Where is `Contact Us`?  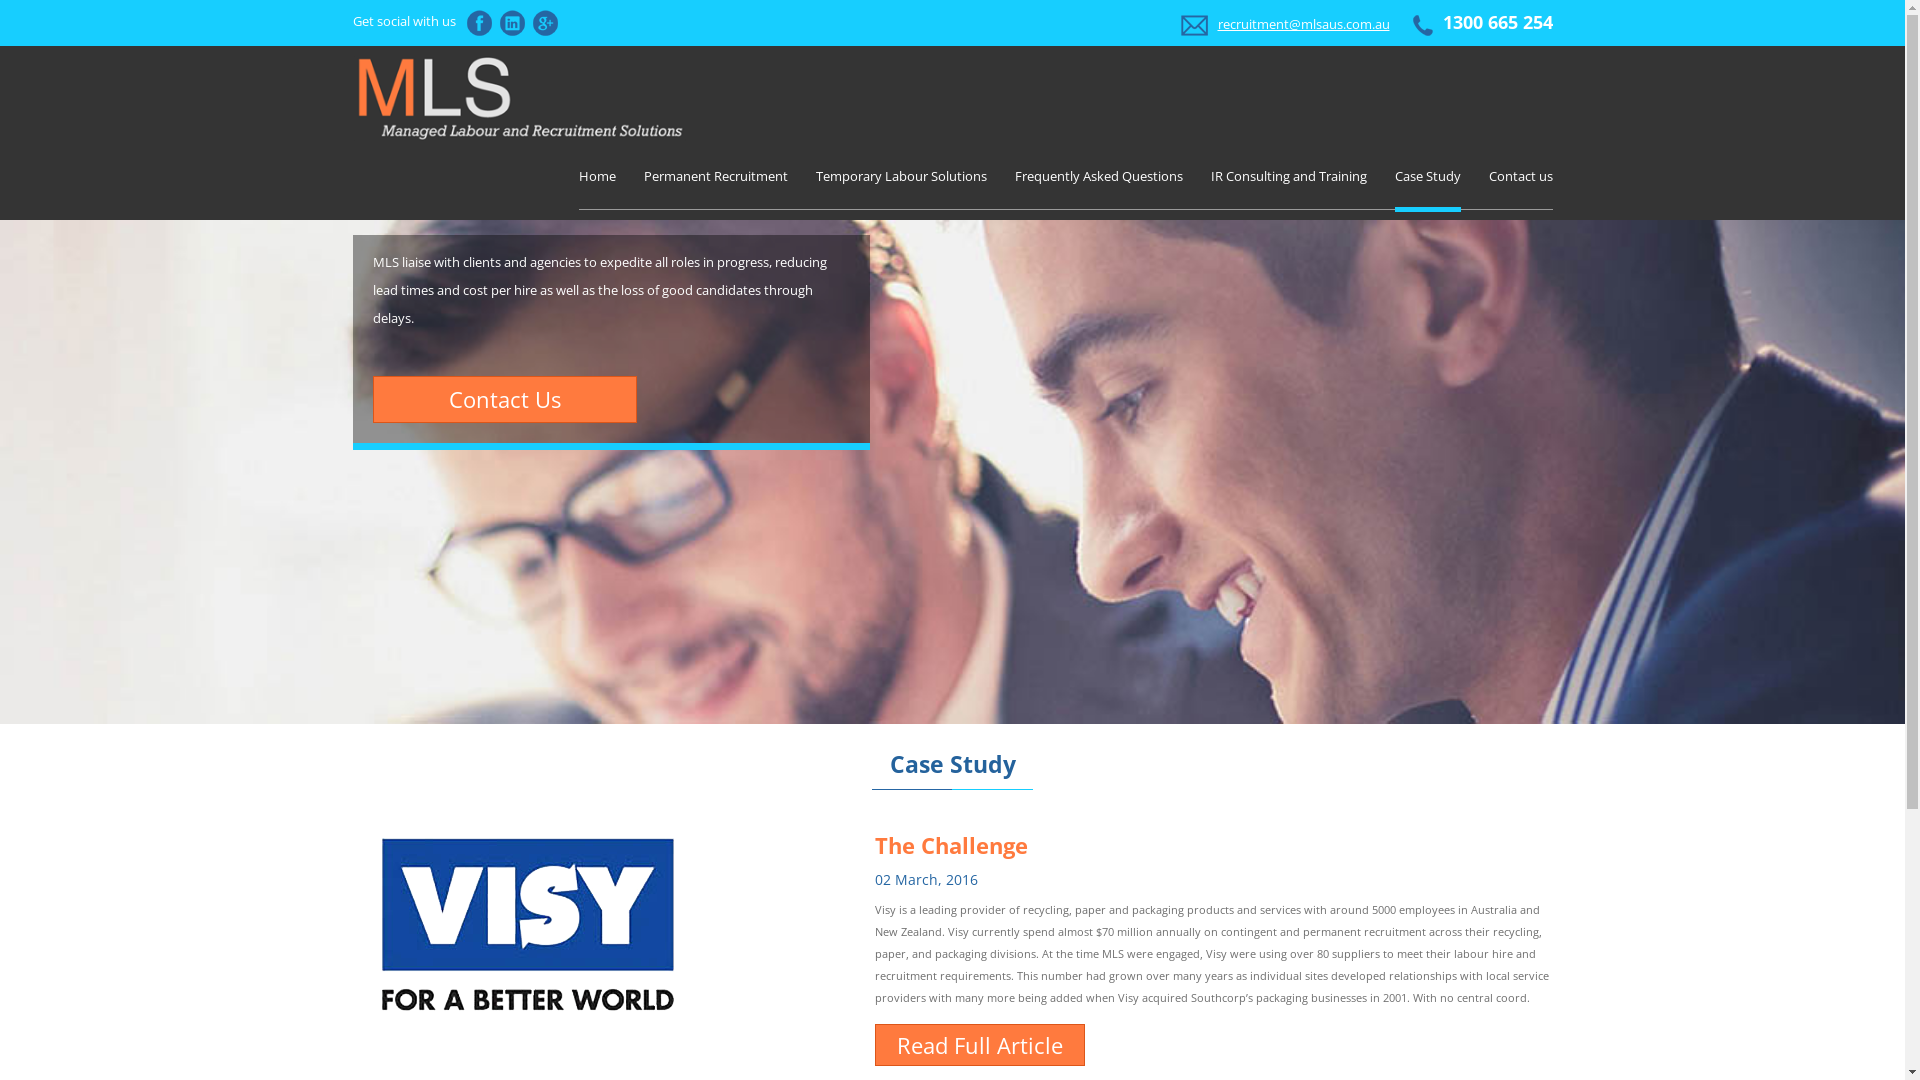 Contact Us is located at coordinates (504, 400).